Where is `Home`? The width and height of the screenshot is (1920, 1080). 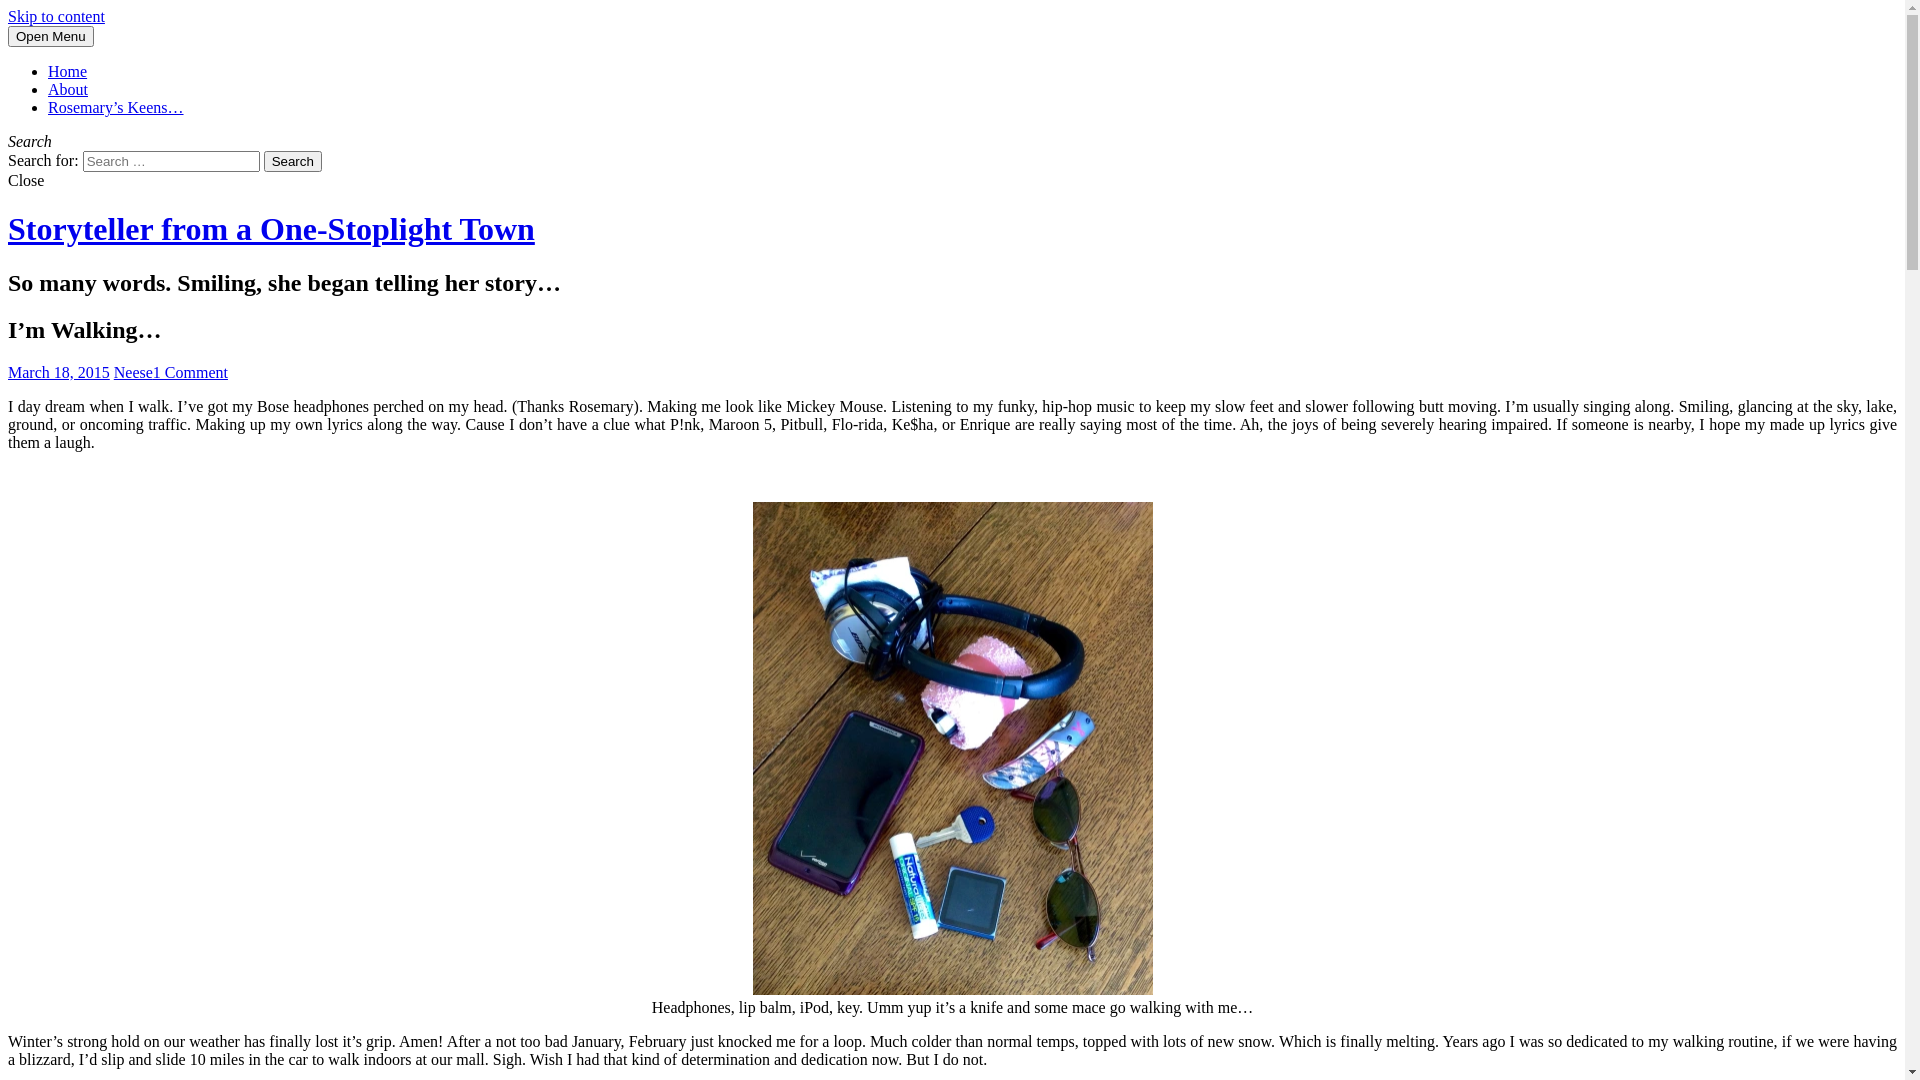
Home is located at coordinates (68, 72).